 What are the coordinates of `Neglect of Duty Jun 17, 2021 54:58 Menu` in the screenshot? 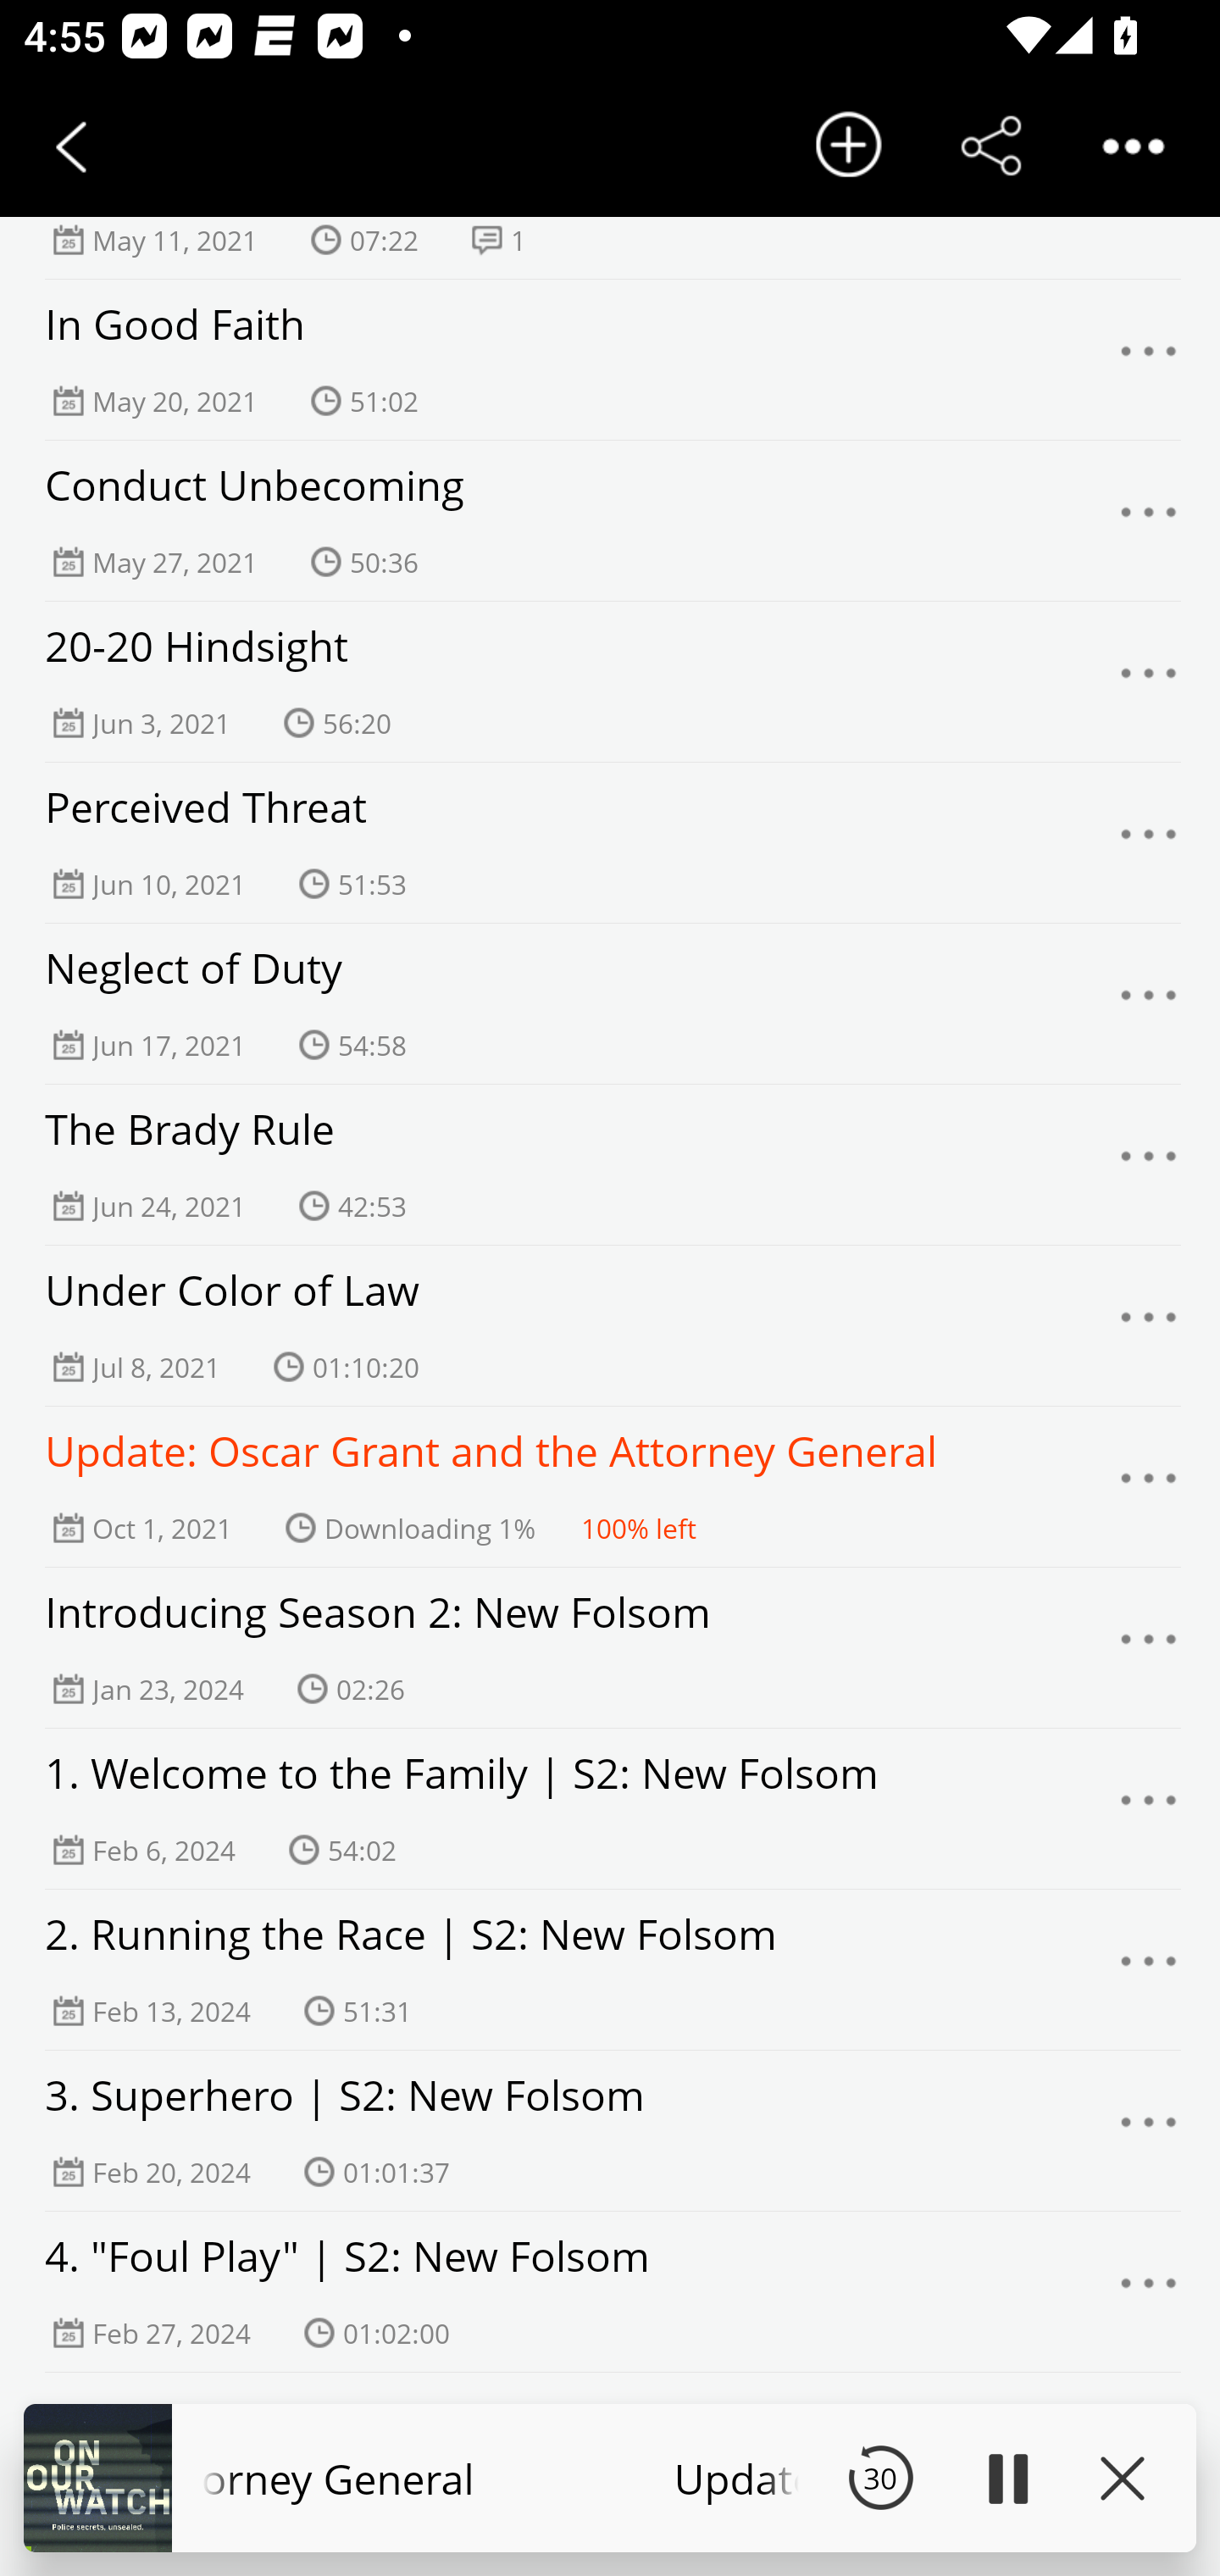 It's located at (610, 1004).